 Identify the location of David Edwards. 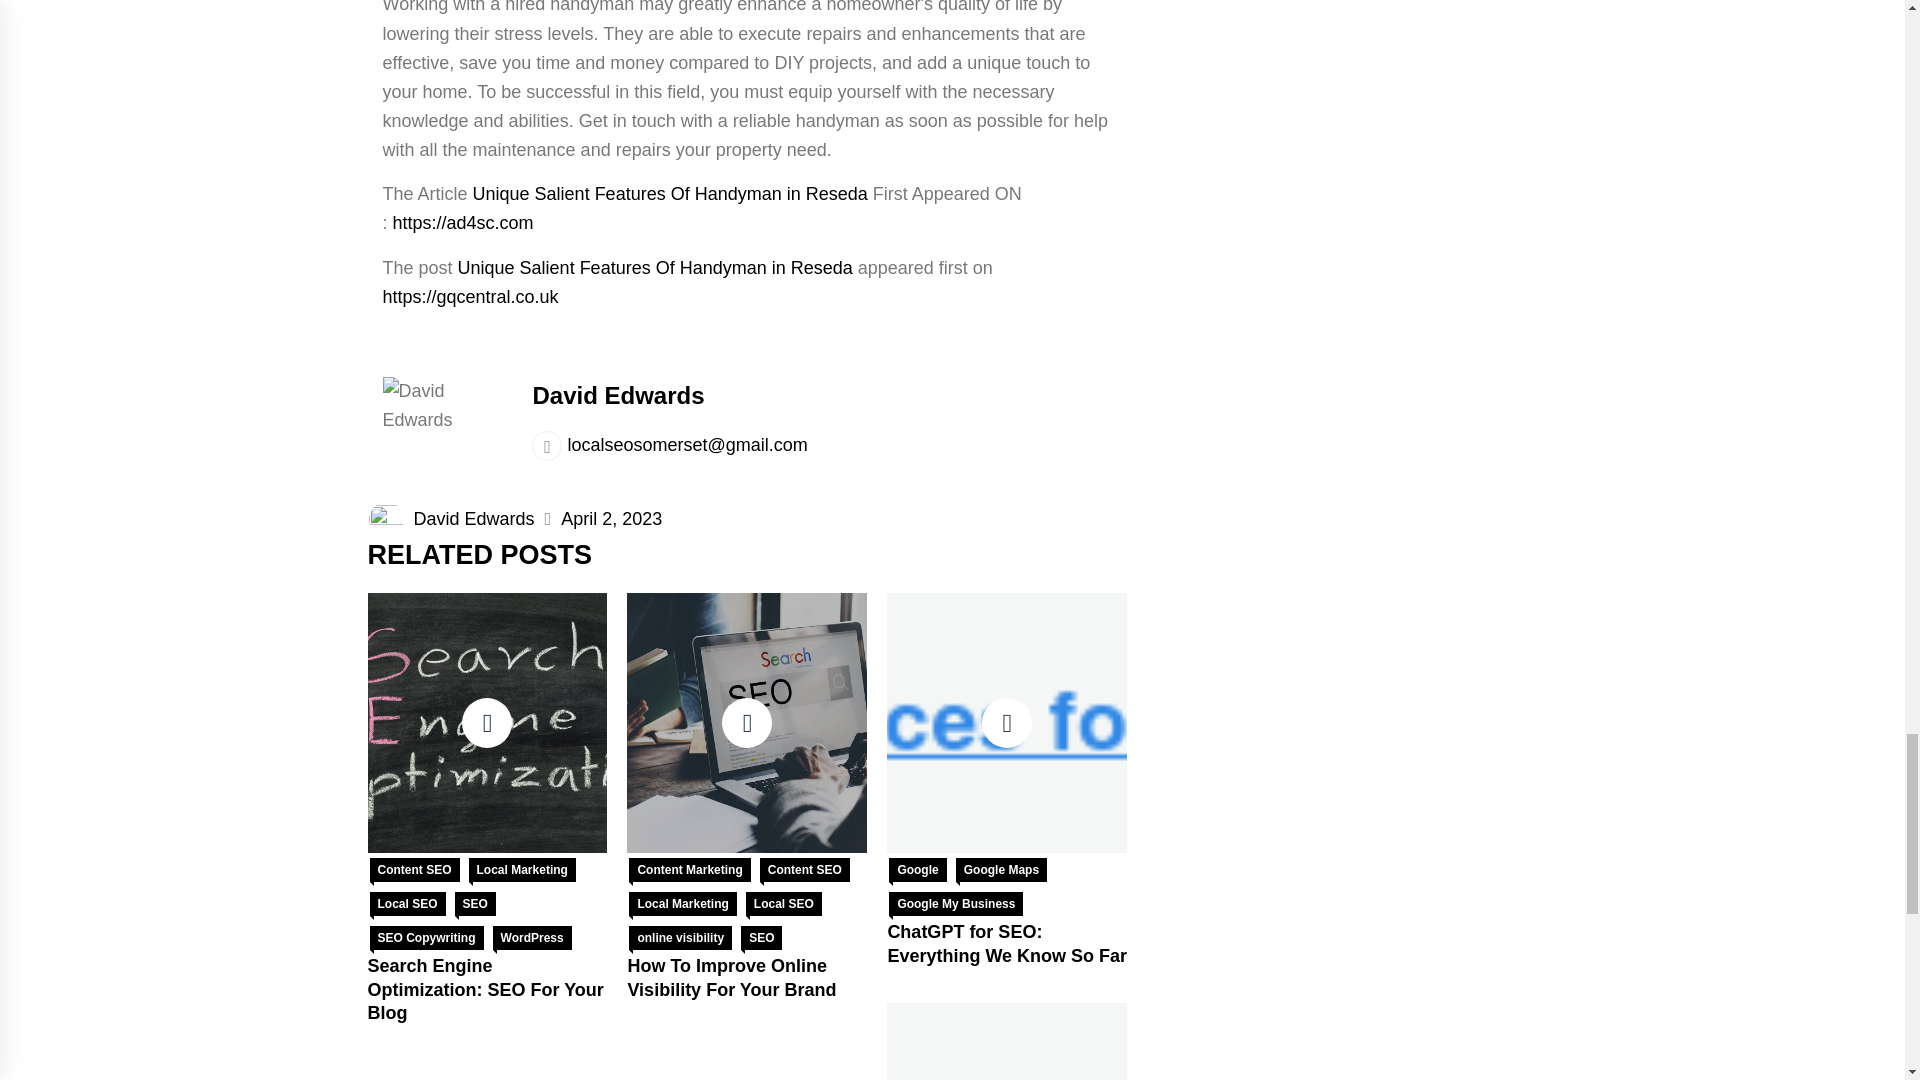
(474, 518).